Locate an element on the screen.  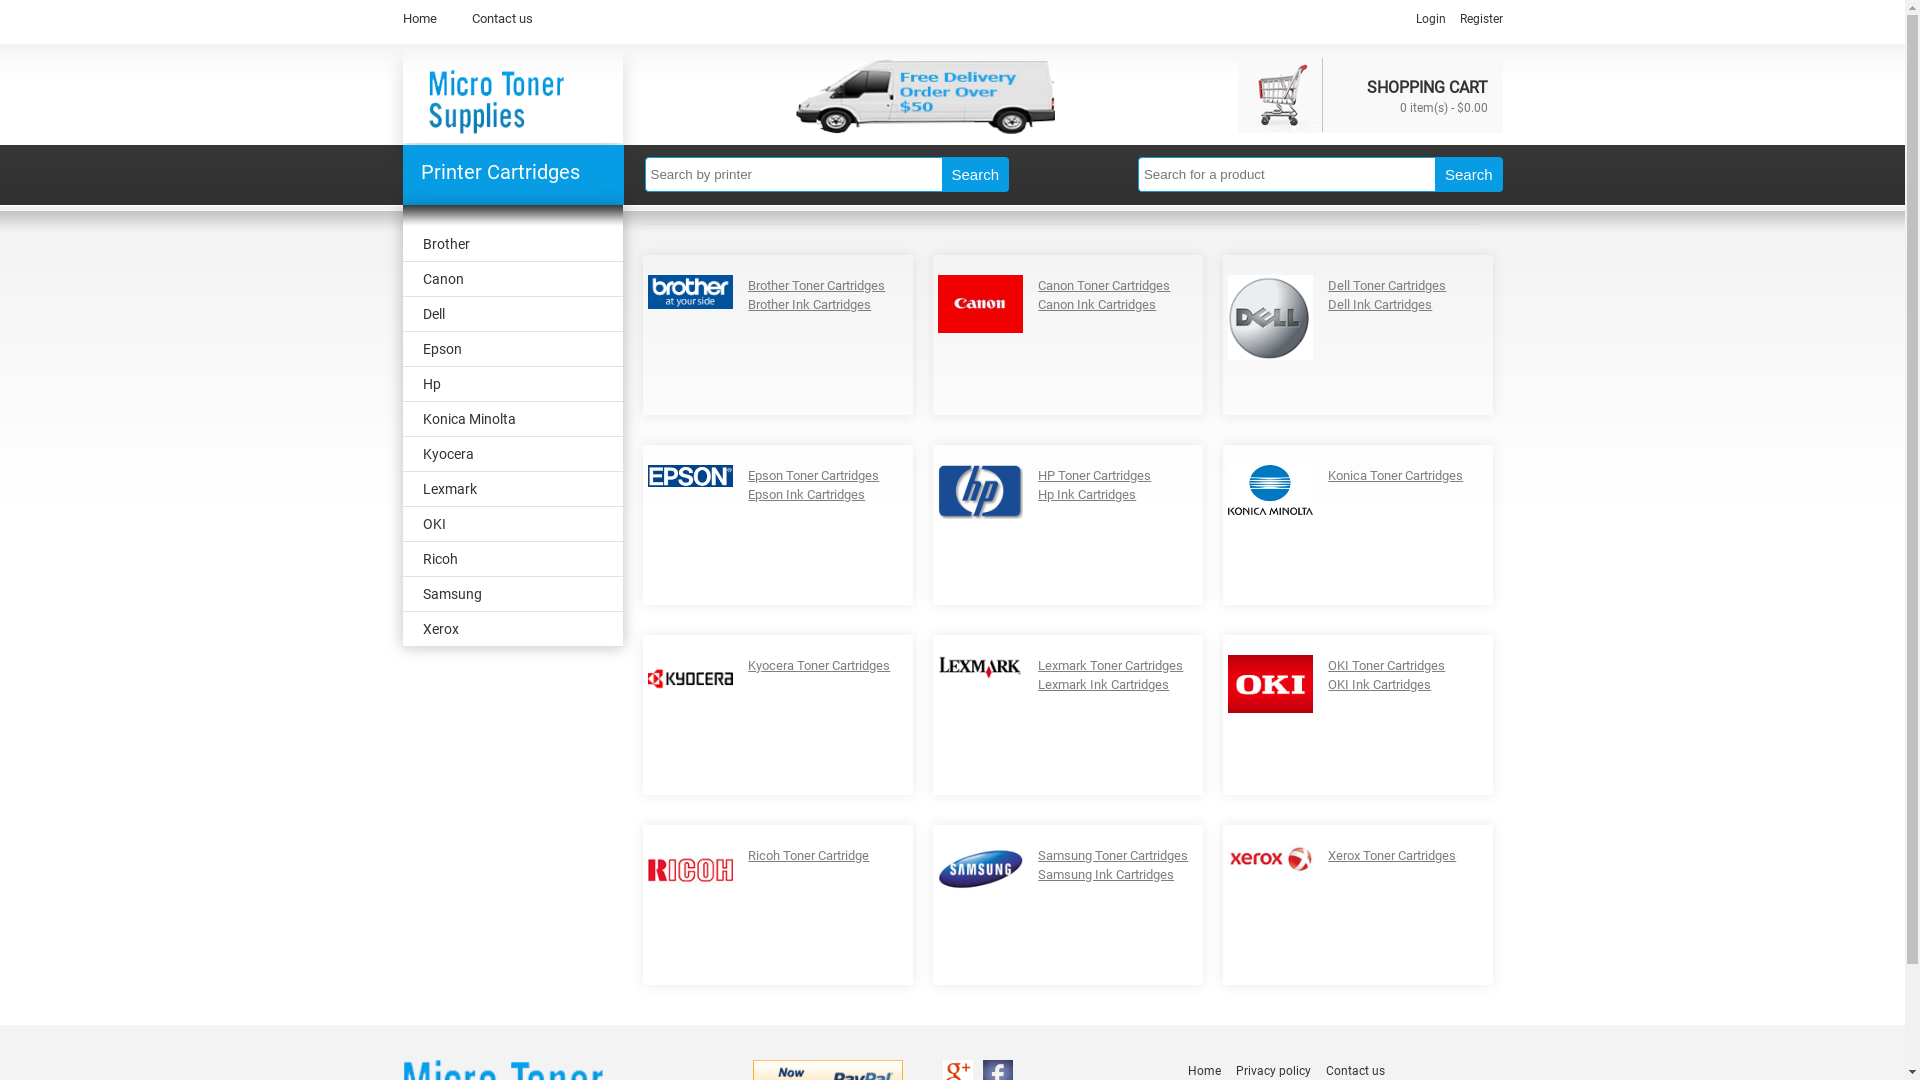
Lexmark is located at coordinates (512, 490).